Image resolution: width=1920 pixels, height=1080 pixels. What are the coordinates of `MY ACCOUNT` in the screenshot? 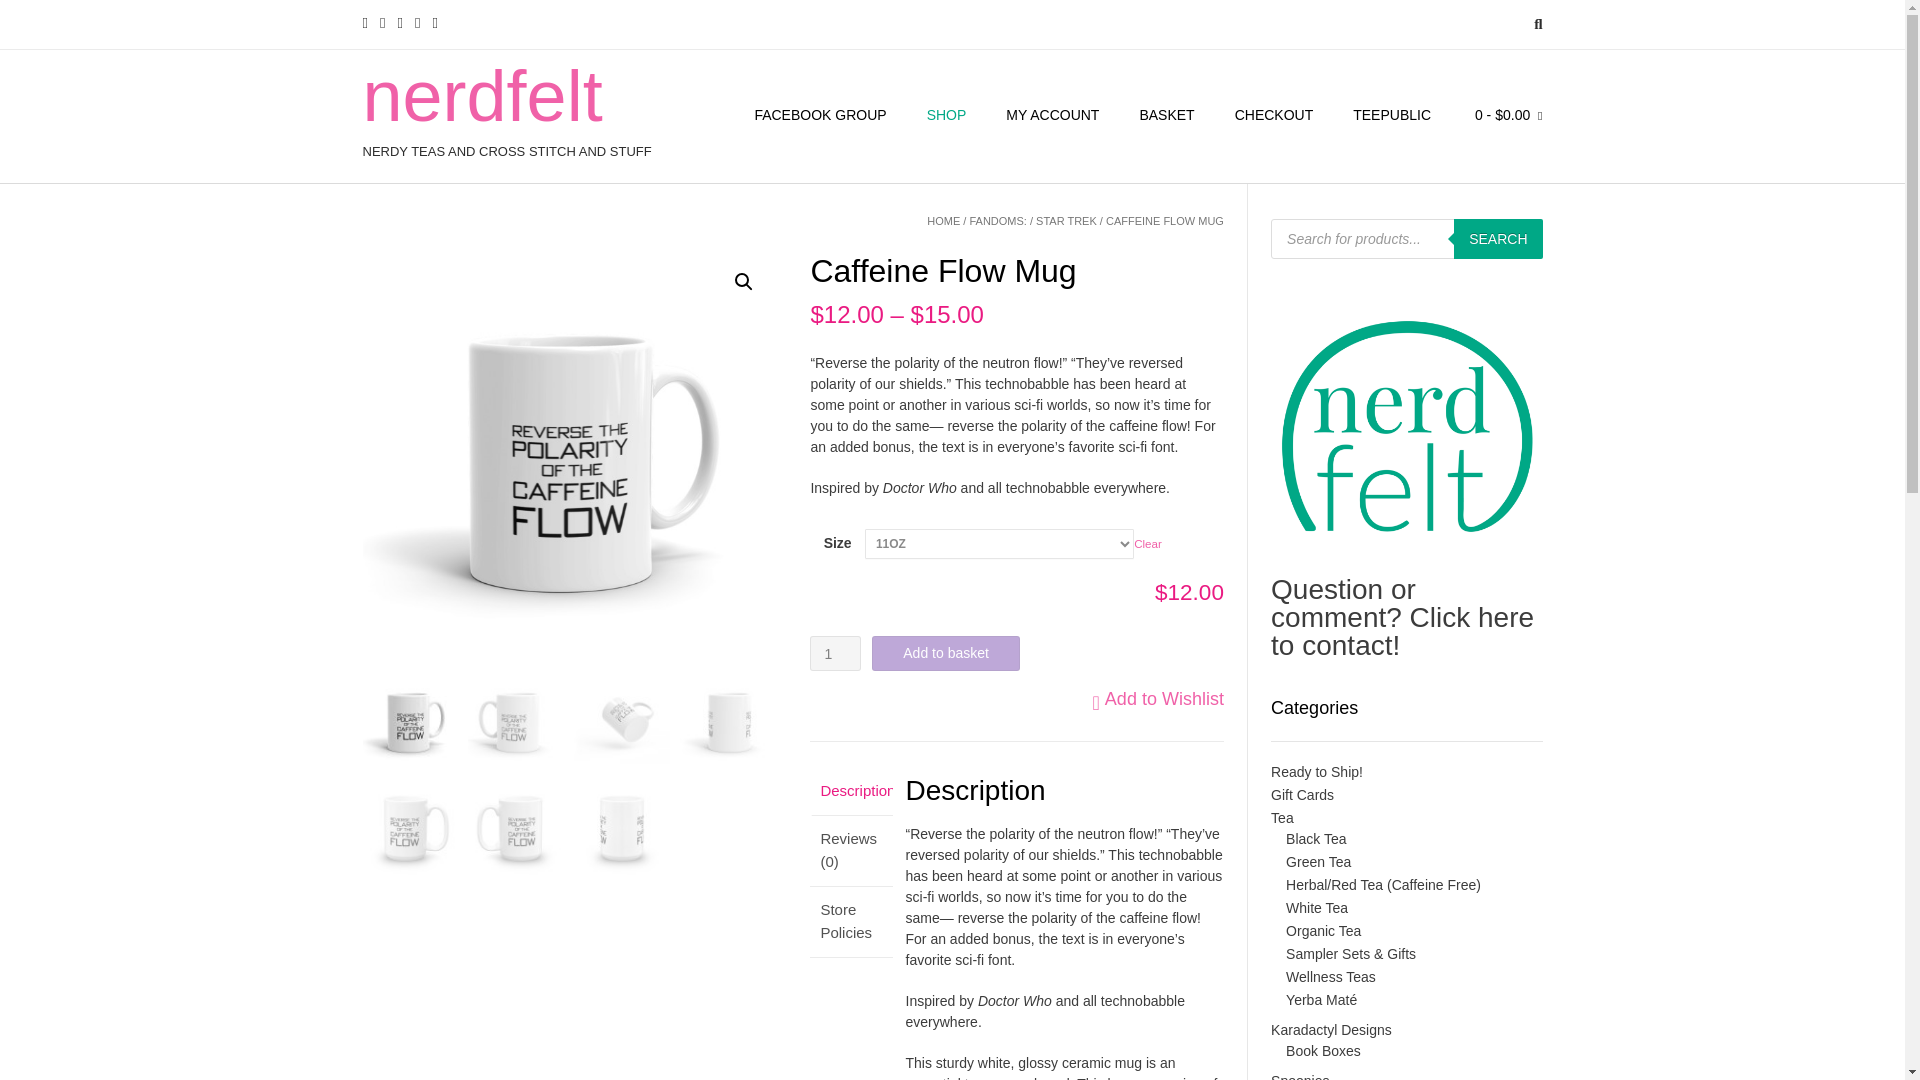 It's located at (1052, 116).